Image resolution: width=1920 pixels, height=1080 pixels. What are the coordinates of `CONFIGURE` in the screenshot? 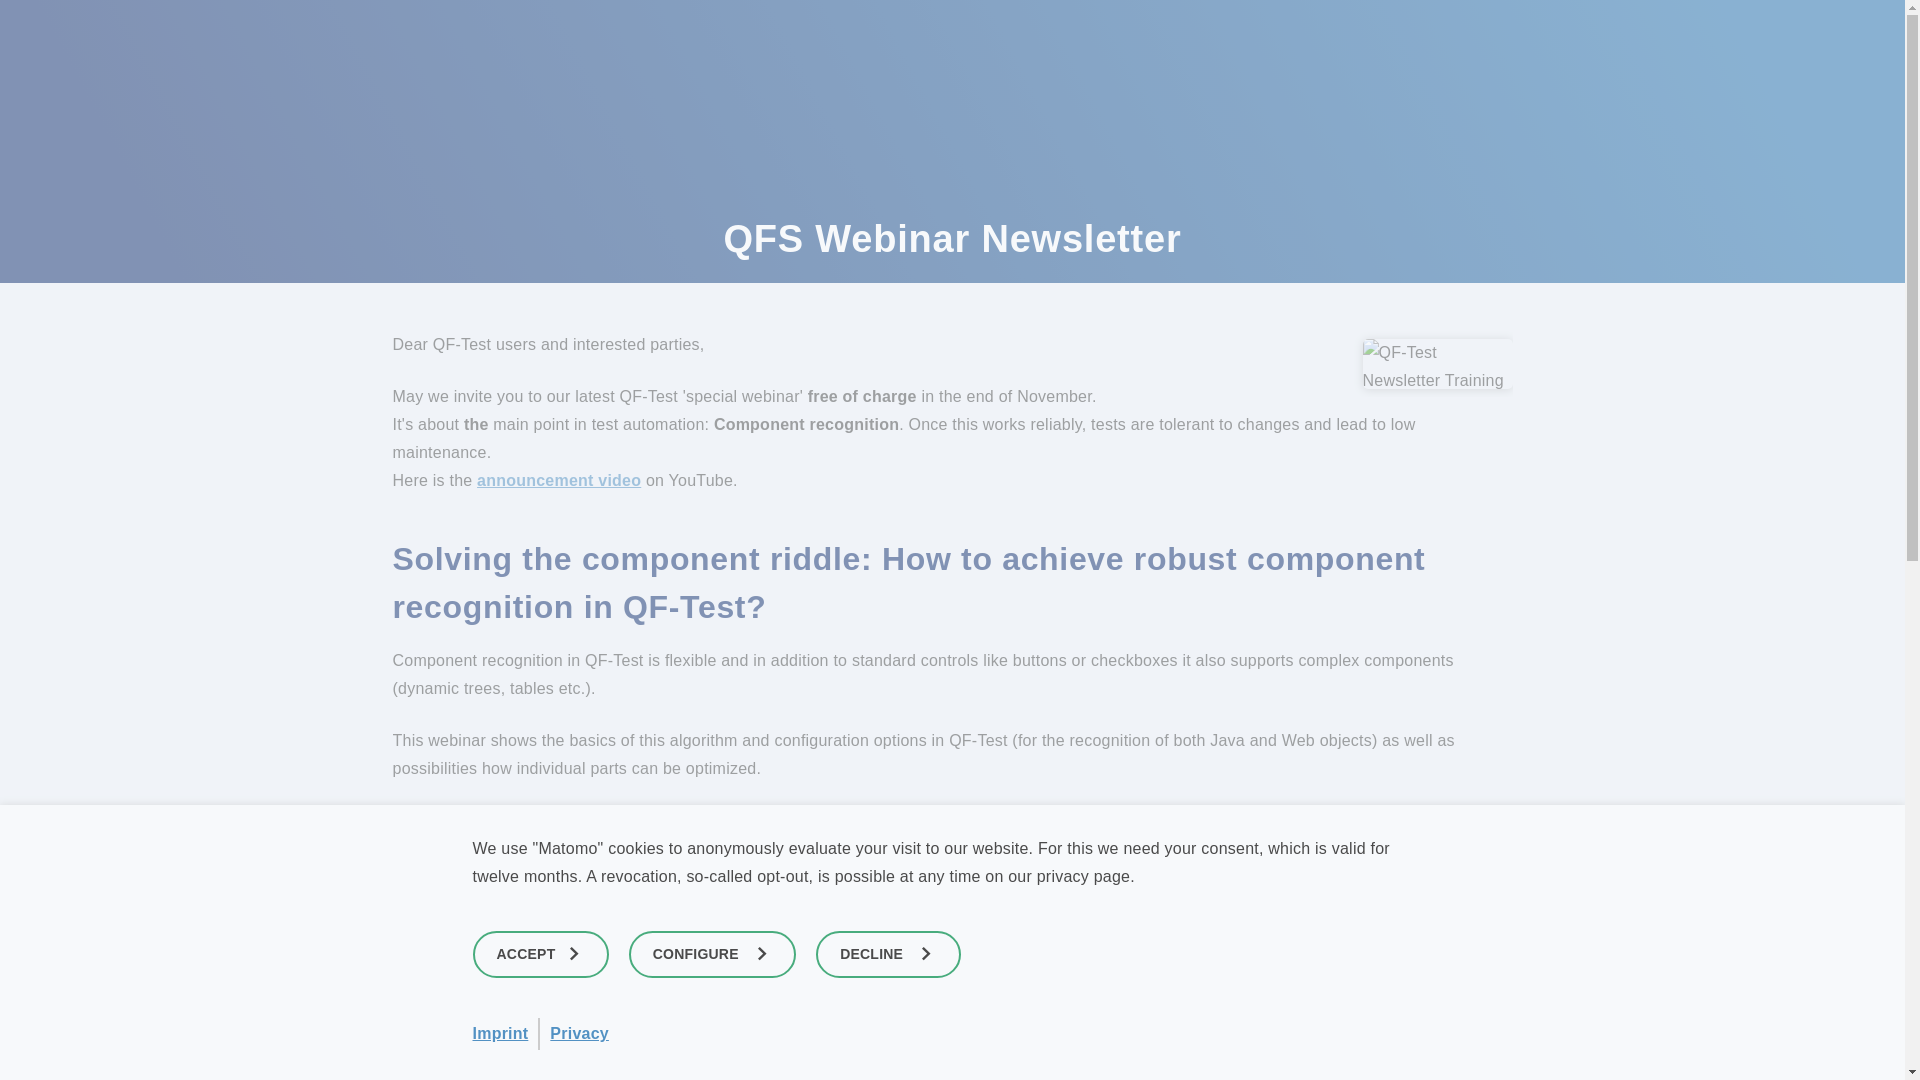 It's located at (712, 954).